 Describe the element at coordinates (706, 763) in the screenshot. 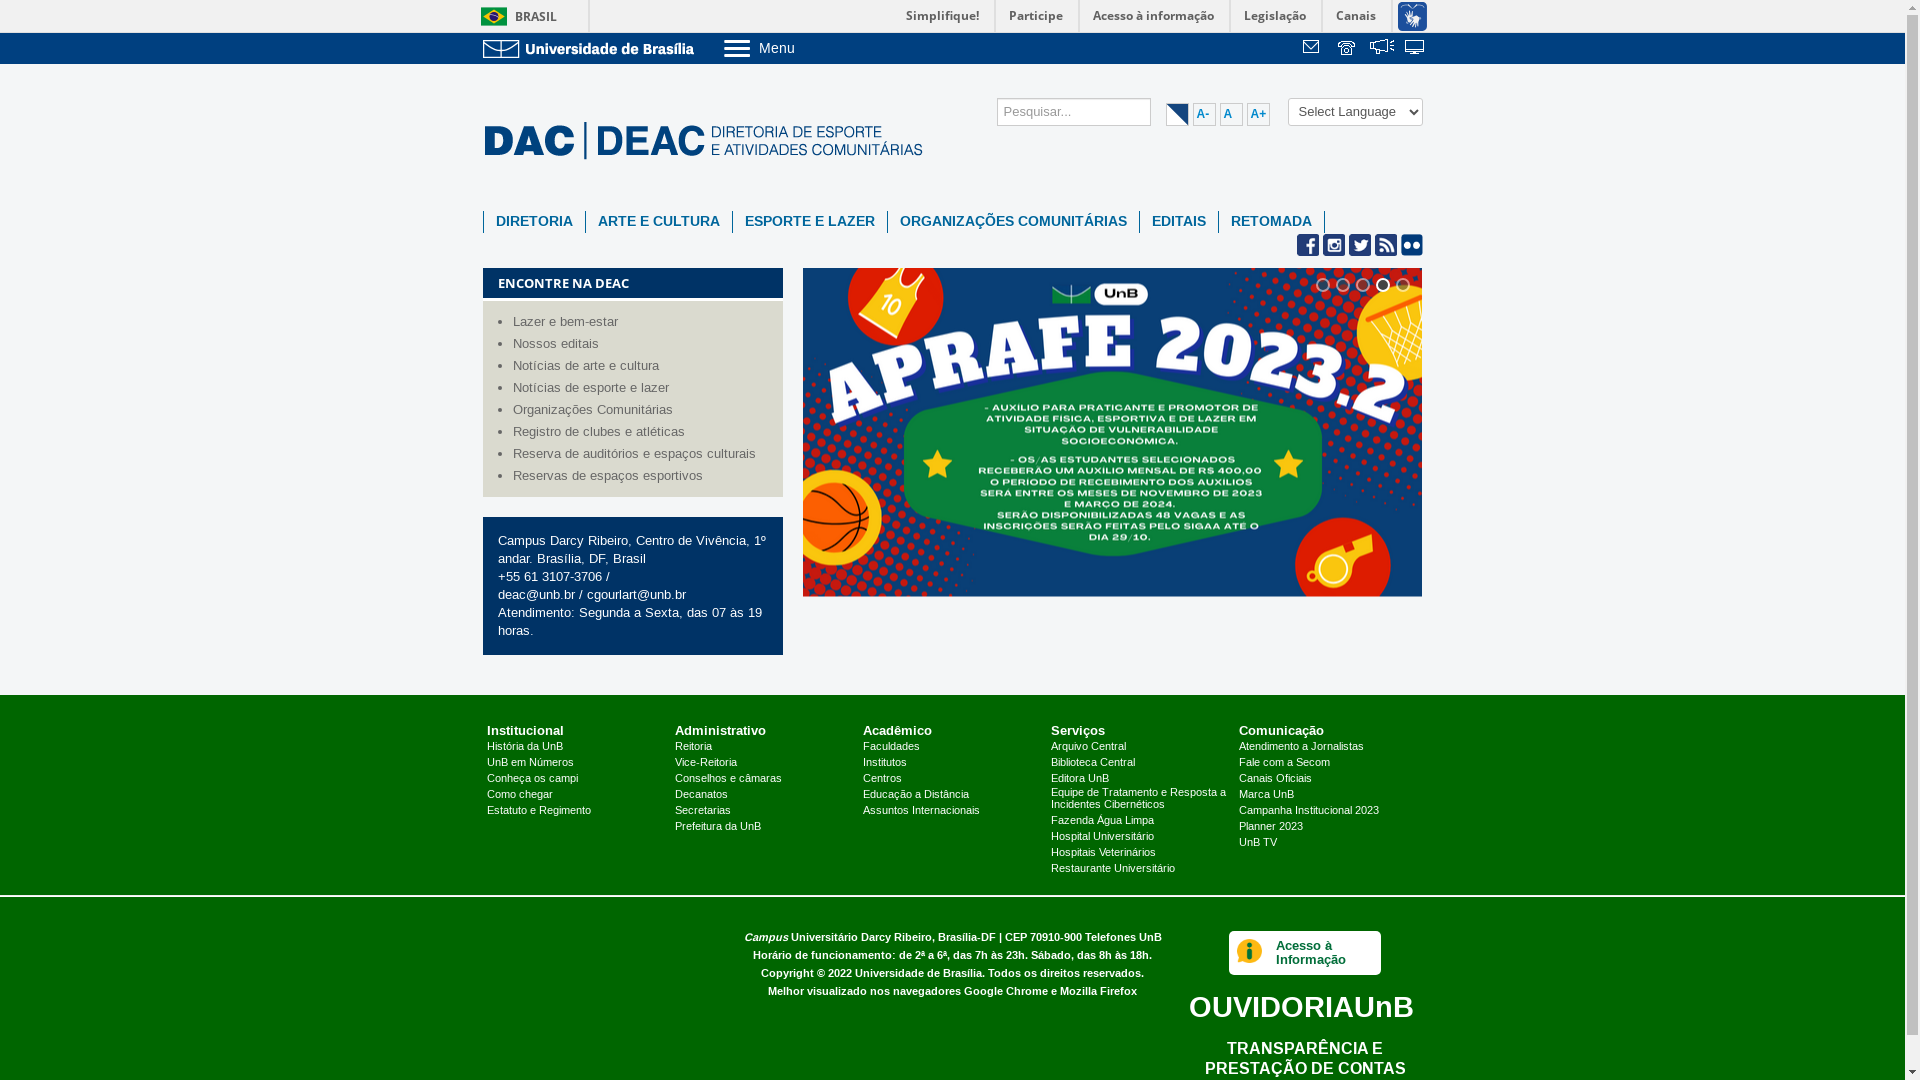

I see `Vice-Reitoria` at that location.